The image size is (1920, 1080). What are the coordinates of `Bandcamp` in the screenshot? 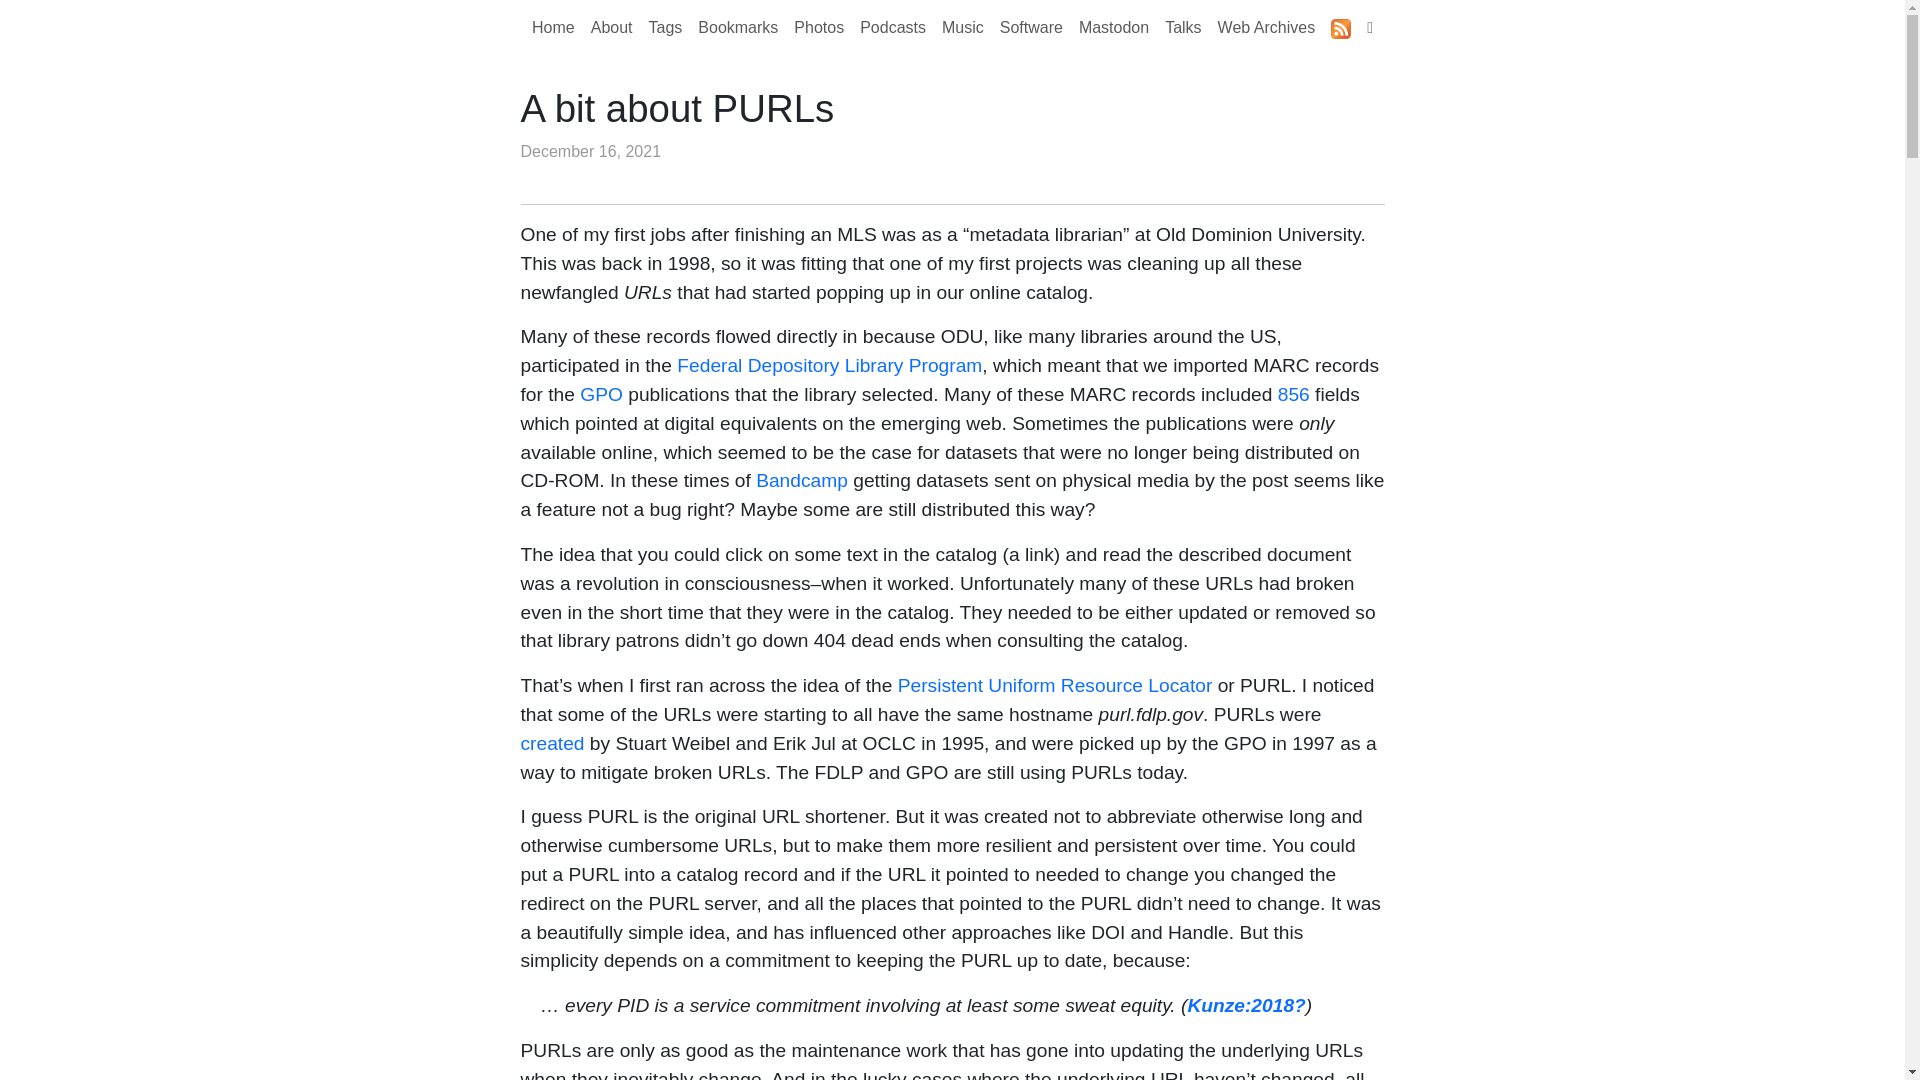 It's located at (802, 480).